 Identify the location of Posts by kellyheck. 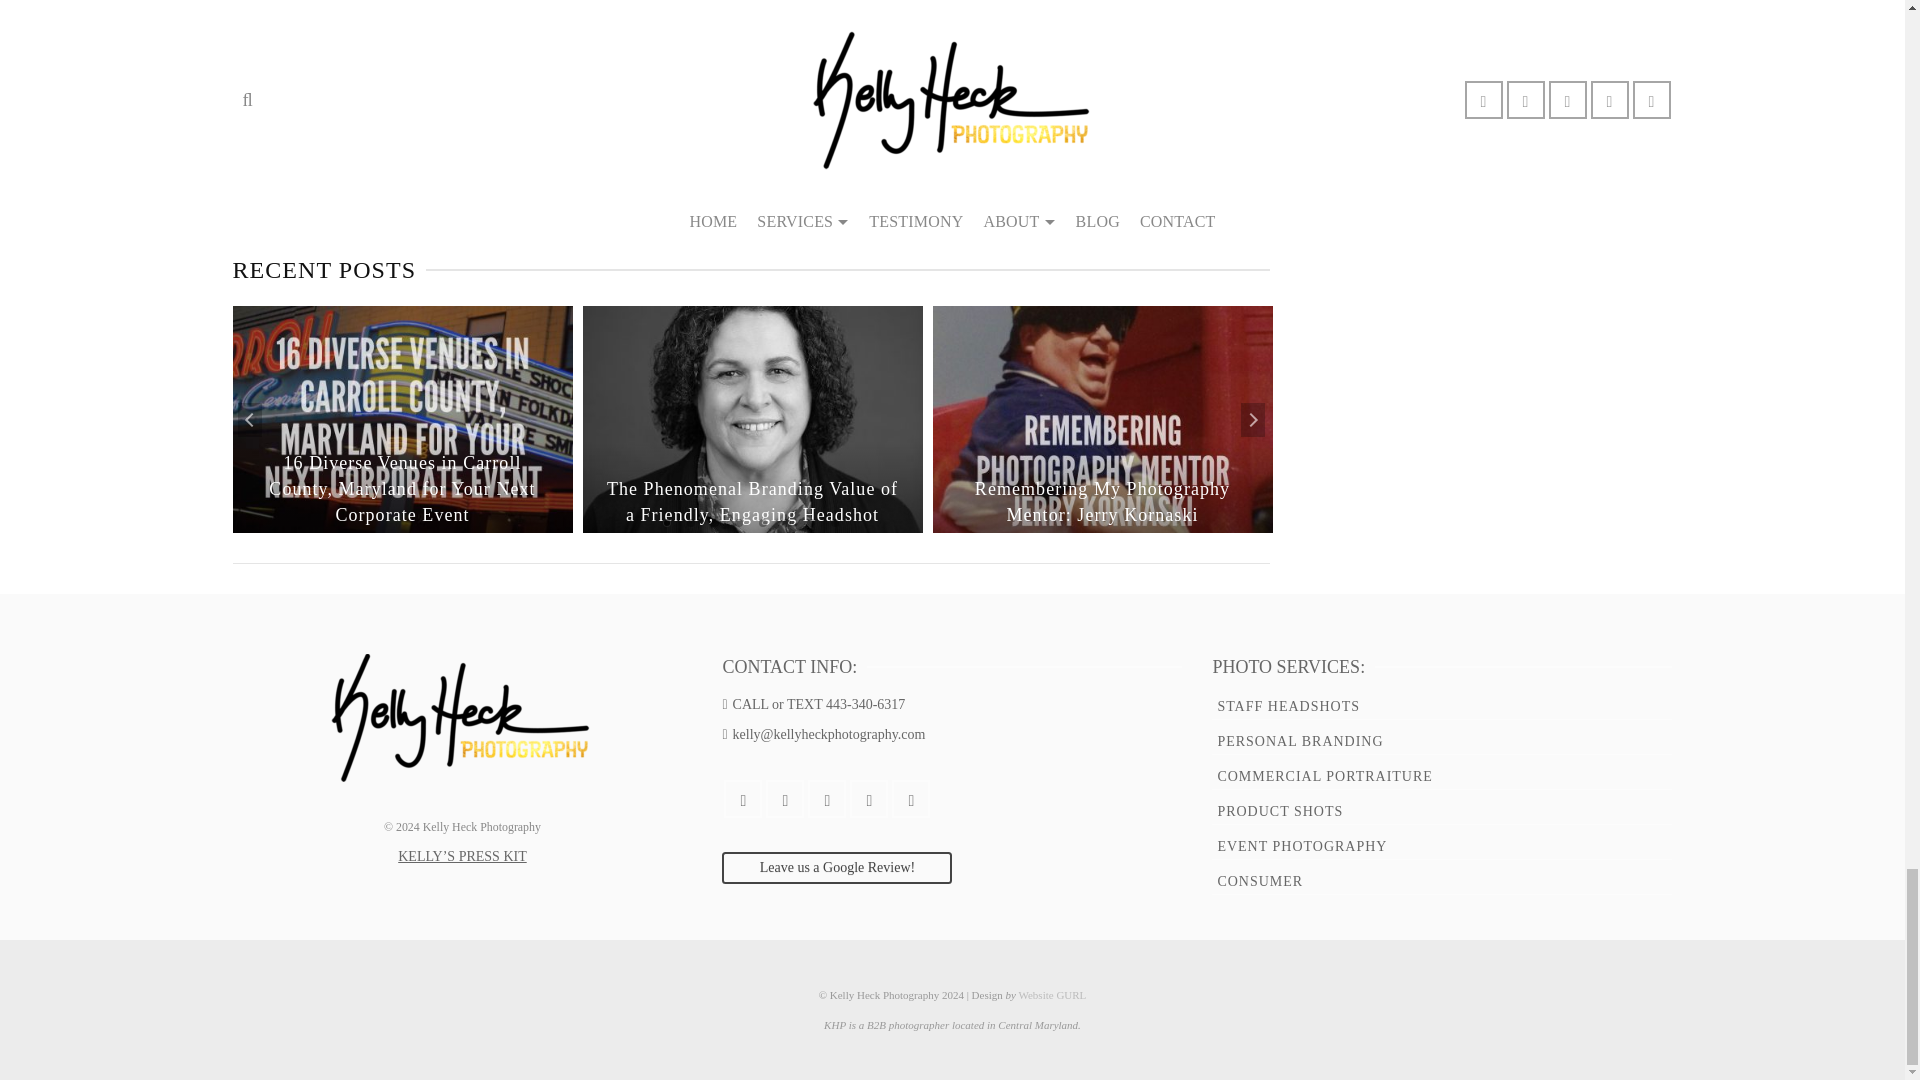
(380, 4).